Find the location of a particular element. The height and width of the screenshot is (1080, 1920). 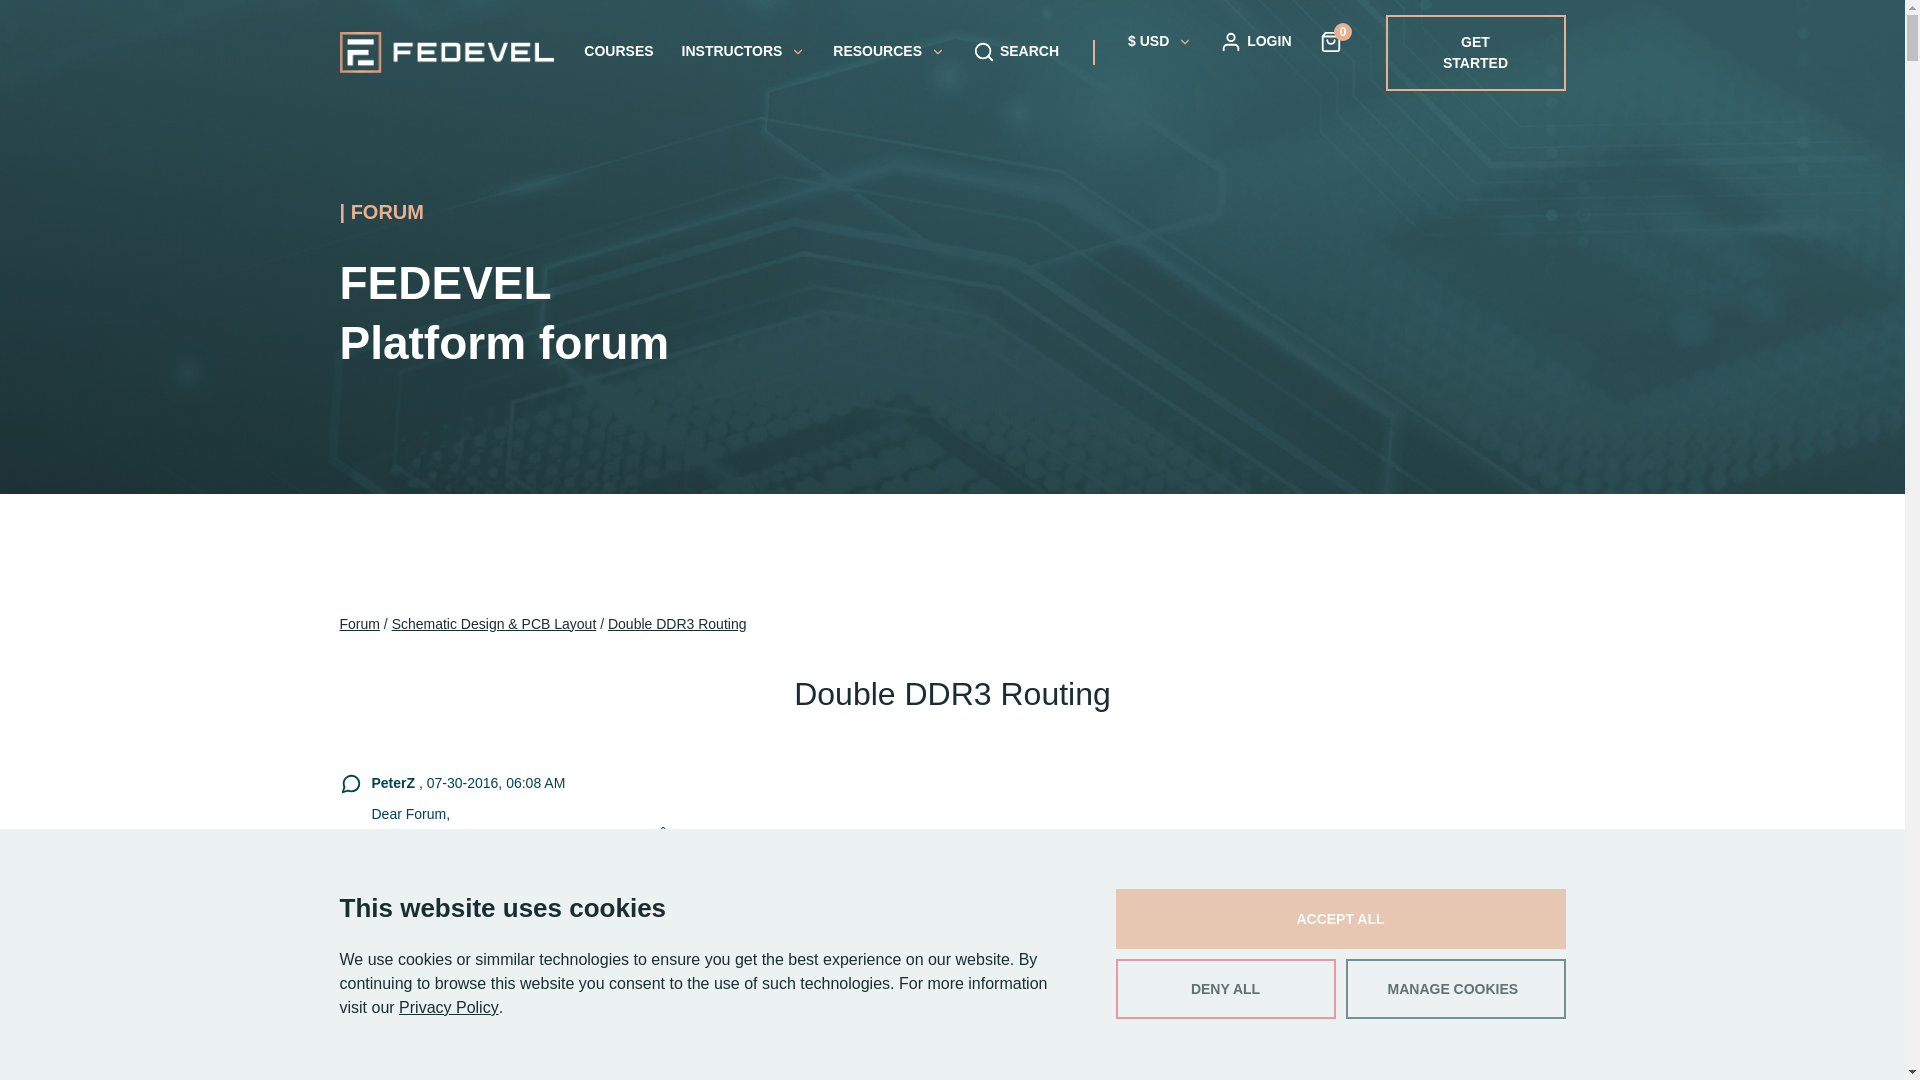

COURSES is located at coordinates (618, 51).